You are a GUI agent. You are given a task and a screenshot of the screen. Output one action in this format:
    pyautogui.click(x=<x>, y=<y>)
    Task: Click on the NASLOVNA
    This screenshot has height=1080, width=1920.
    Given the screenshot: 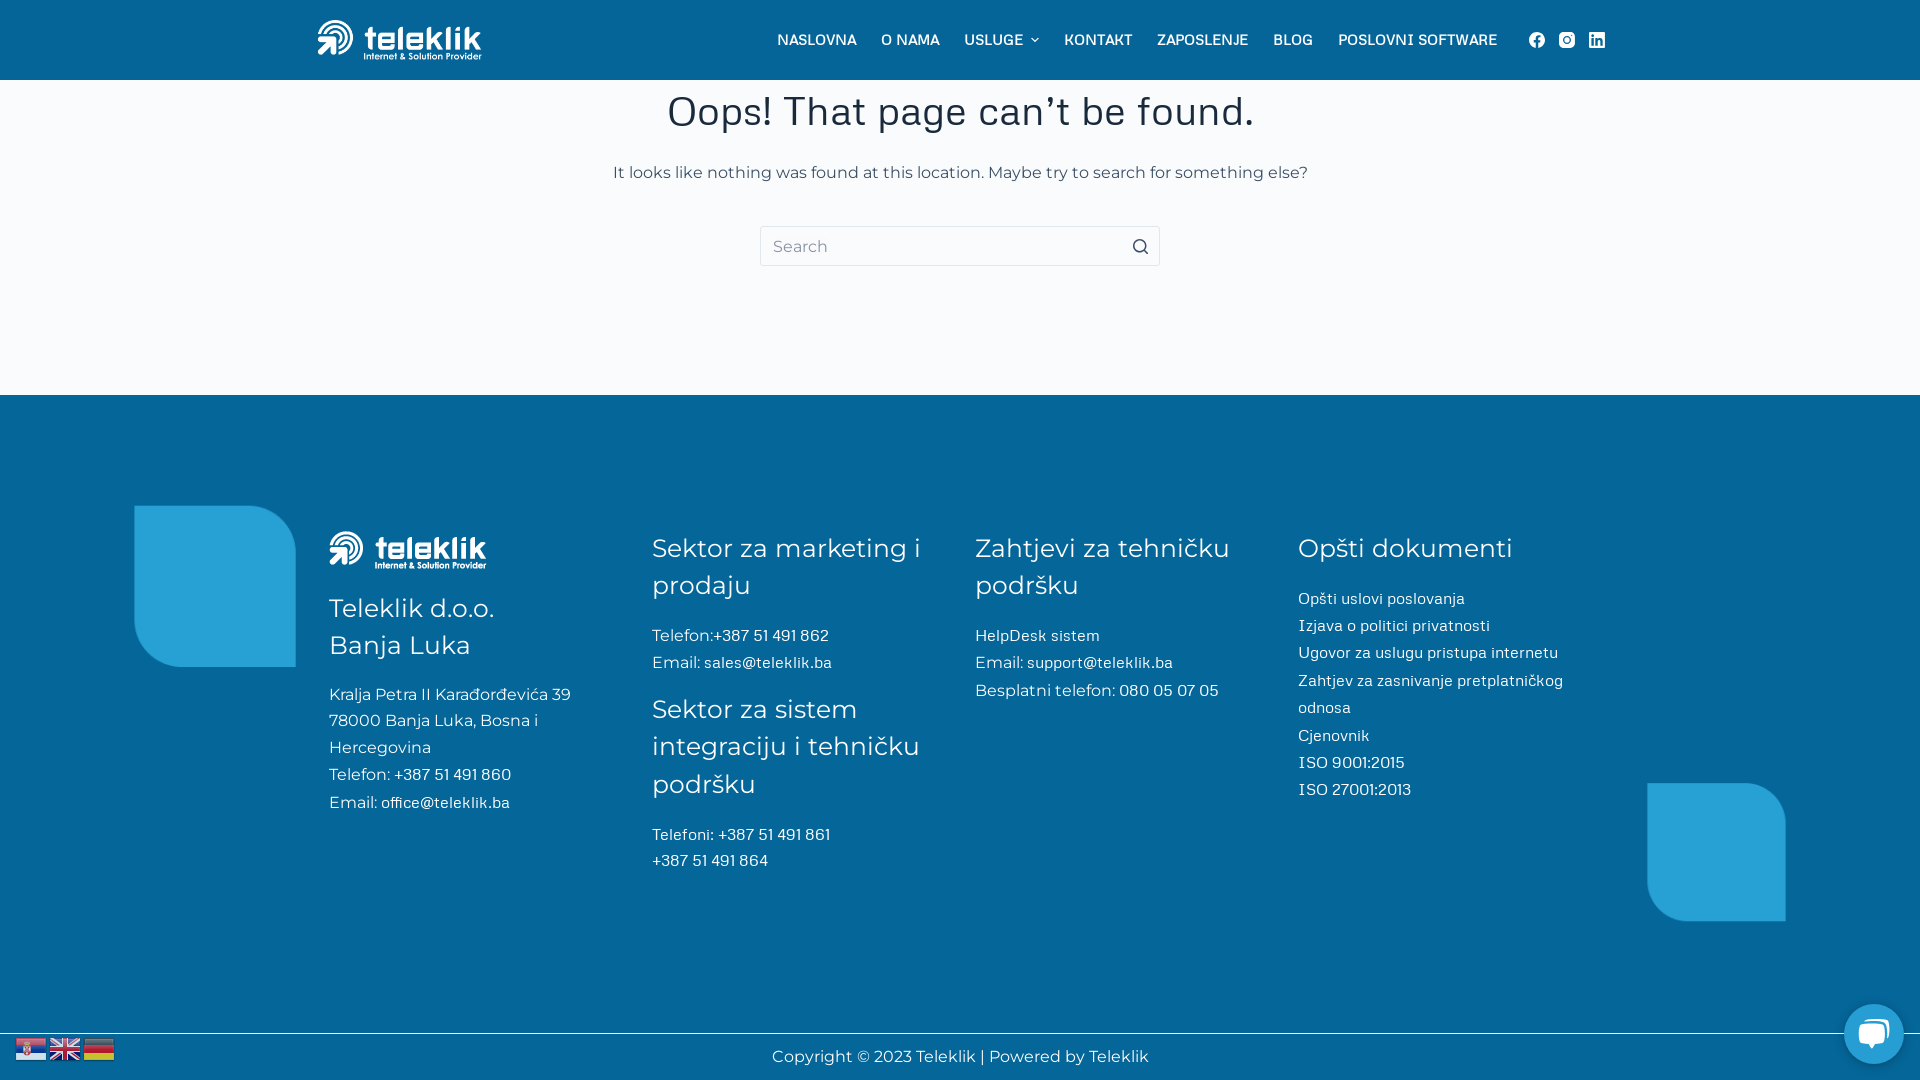 What is the action you would take?
    pyautogui.click(x=816, y=40)
    